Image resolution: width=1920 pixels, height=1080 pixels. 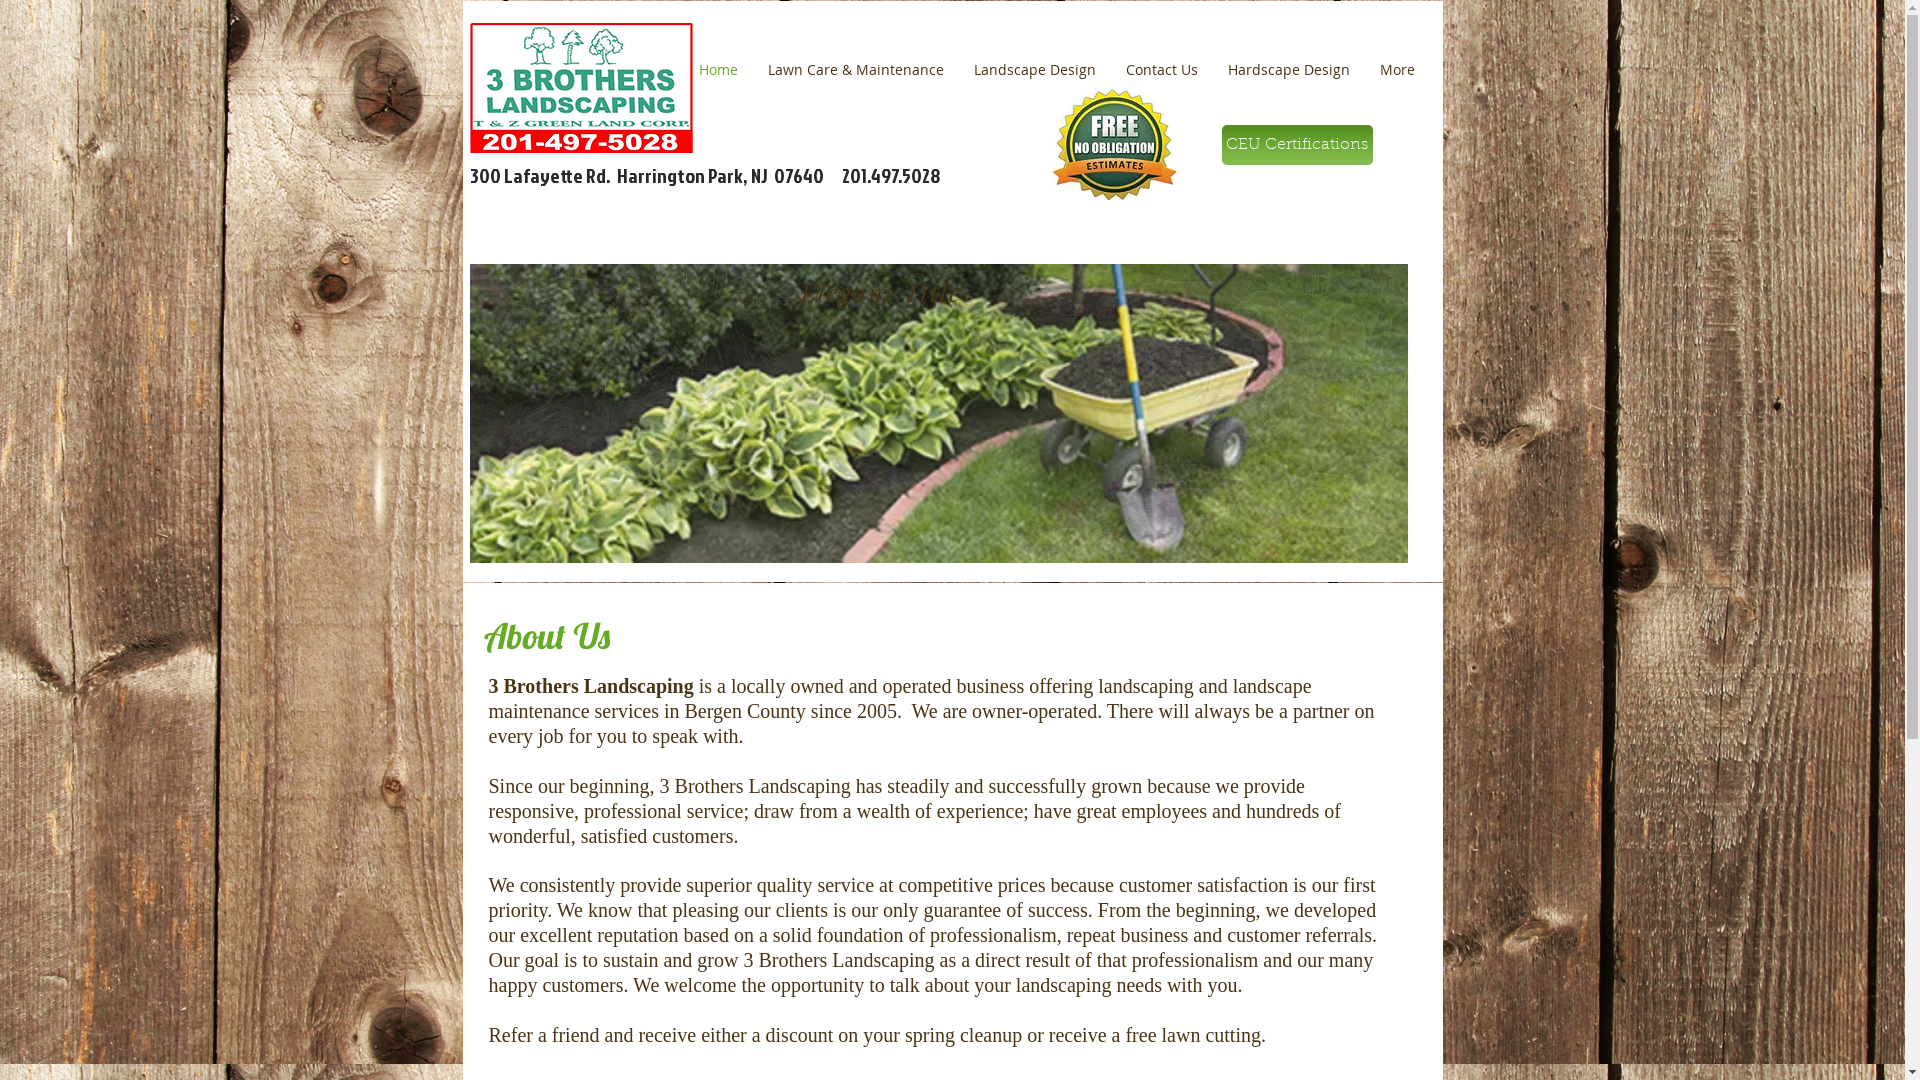 What do you see at coordinates (718, 70) in the screenshot?
I see `Home` at bounding box center [718, 70].